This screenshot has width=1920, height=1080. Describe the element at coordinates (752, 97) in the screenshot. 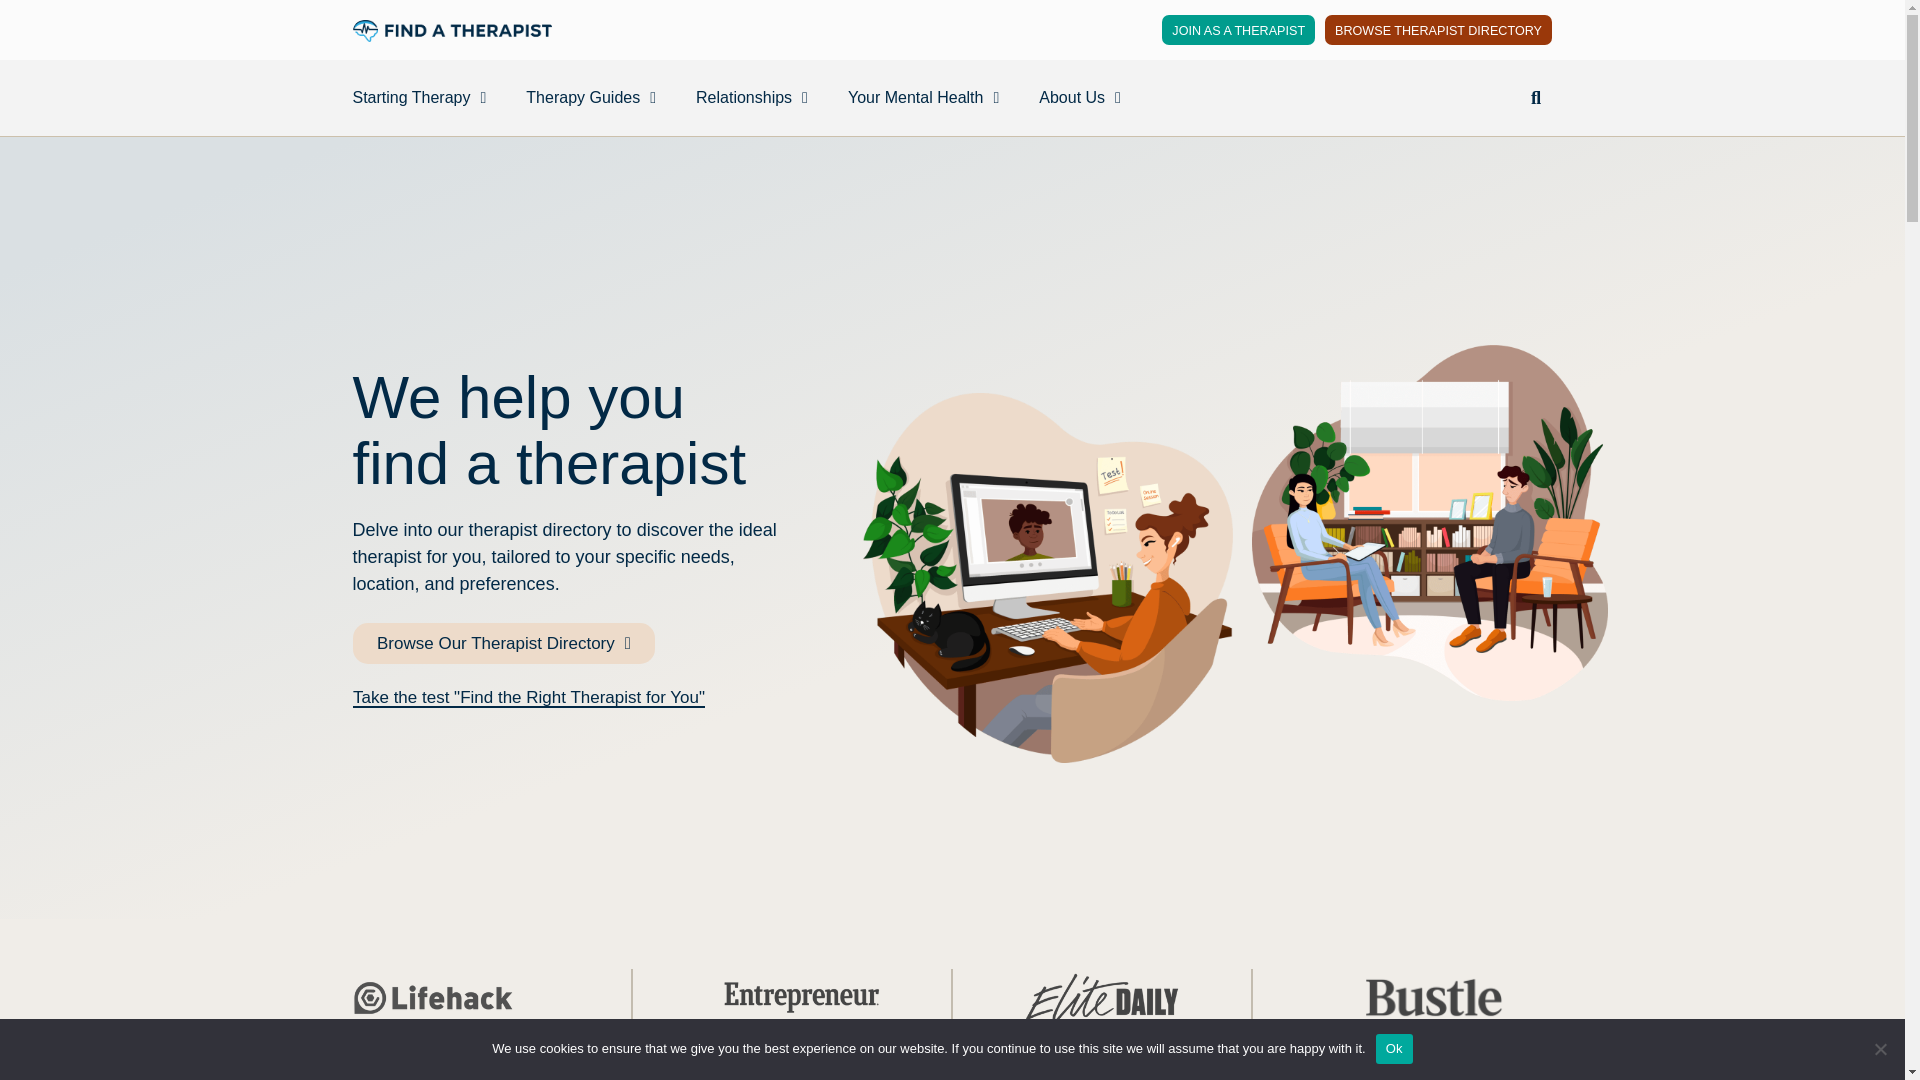

I see `Relationships` at that location.